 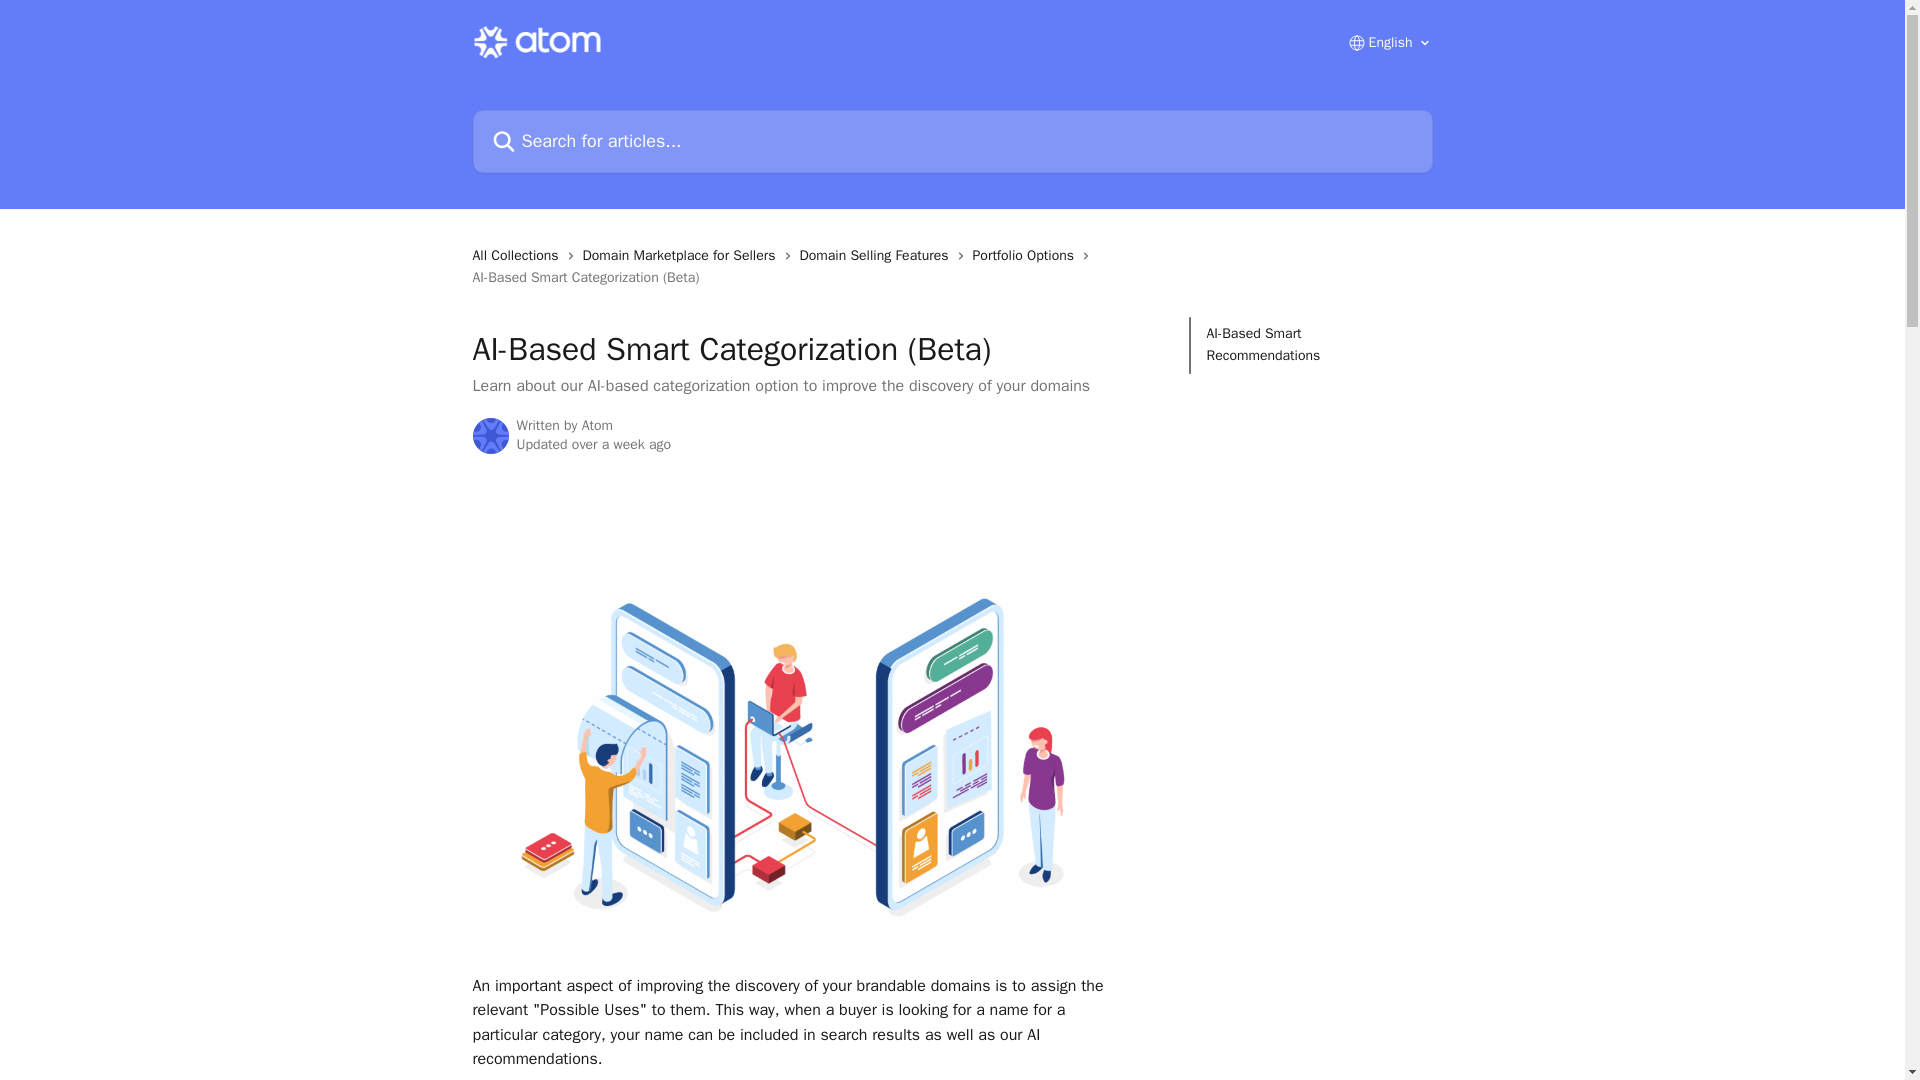 I want to click on Domain Selling Features, so click(x=878, y=256).